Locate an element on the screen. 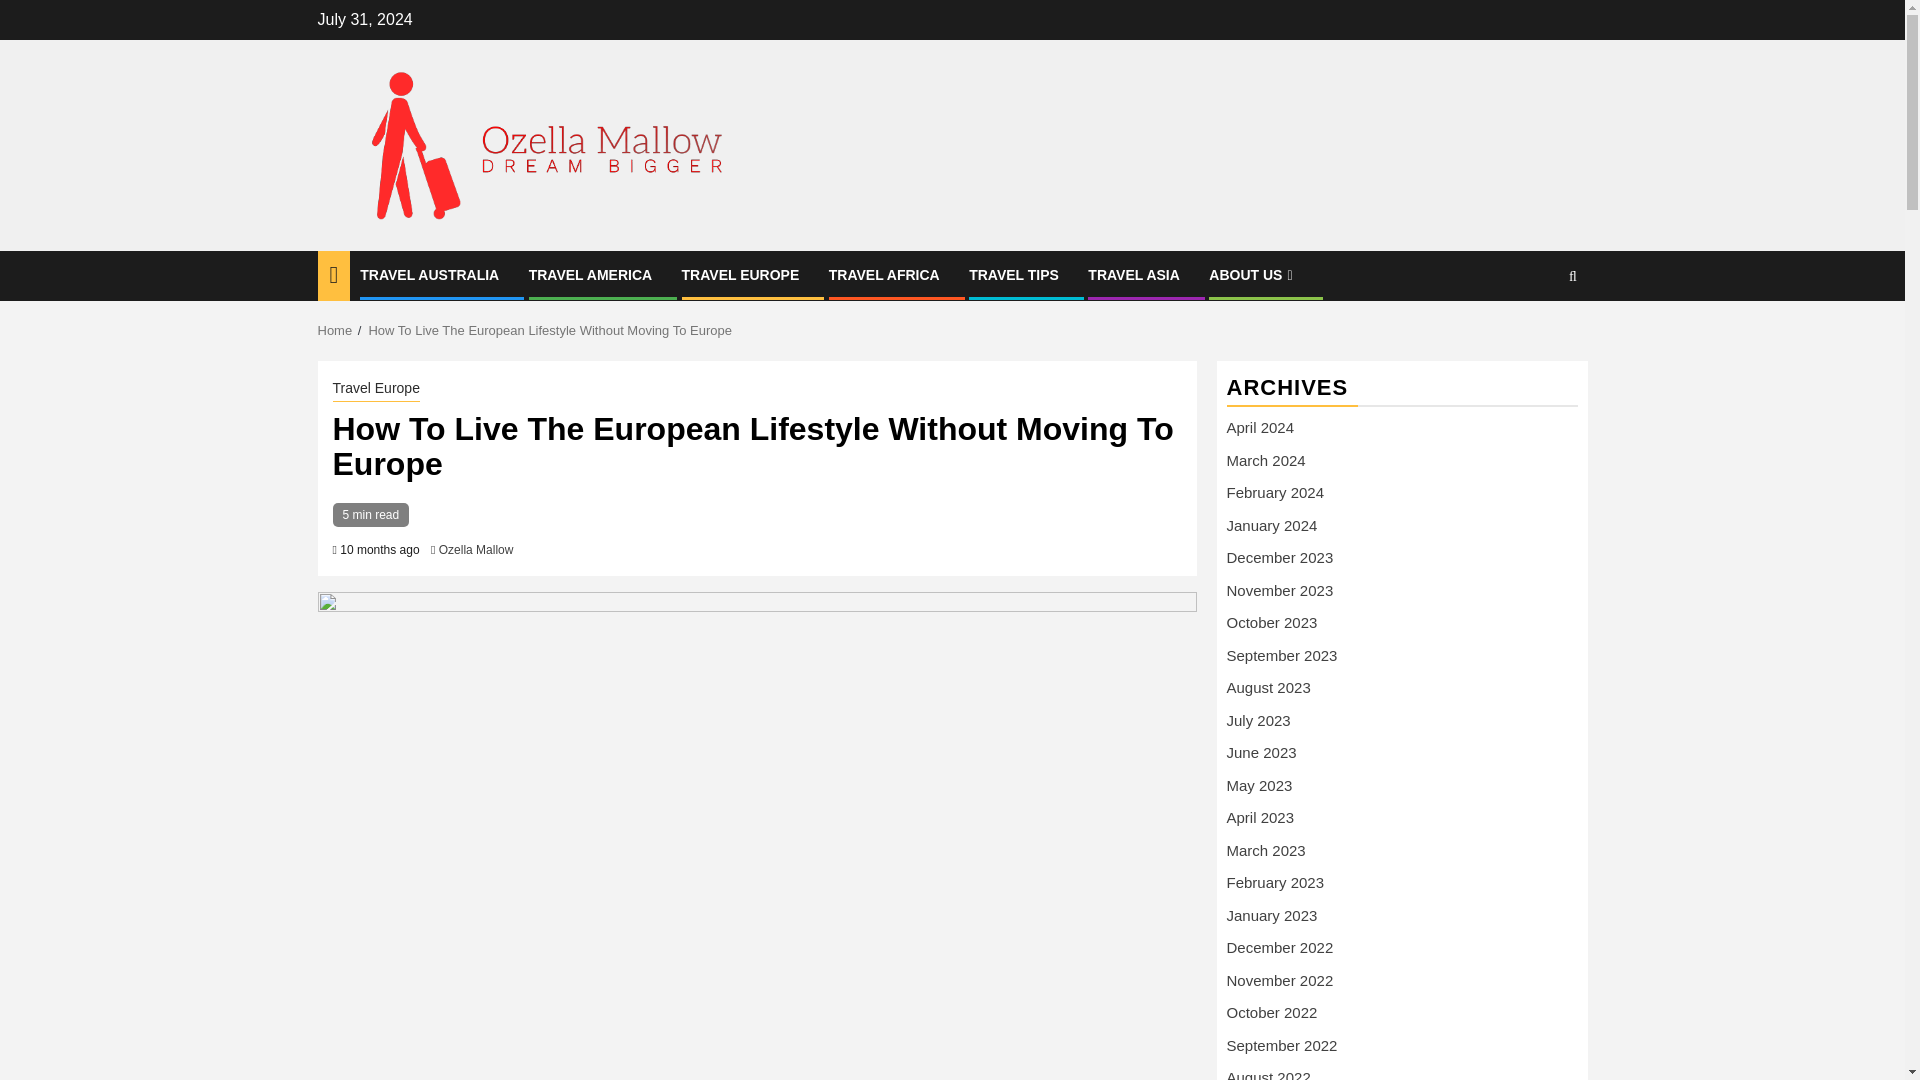 The height and width of the screenshot is (1080, 1920). TRAVEL AMERICA is located at coordinates (590, 274).